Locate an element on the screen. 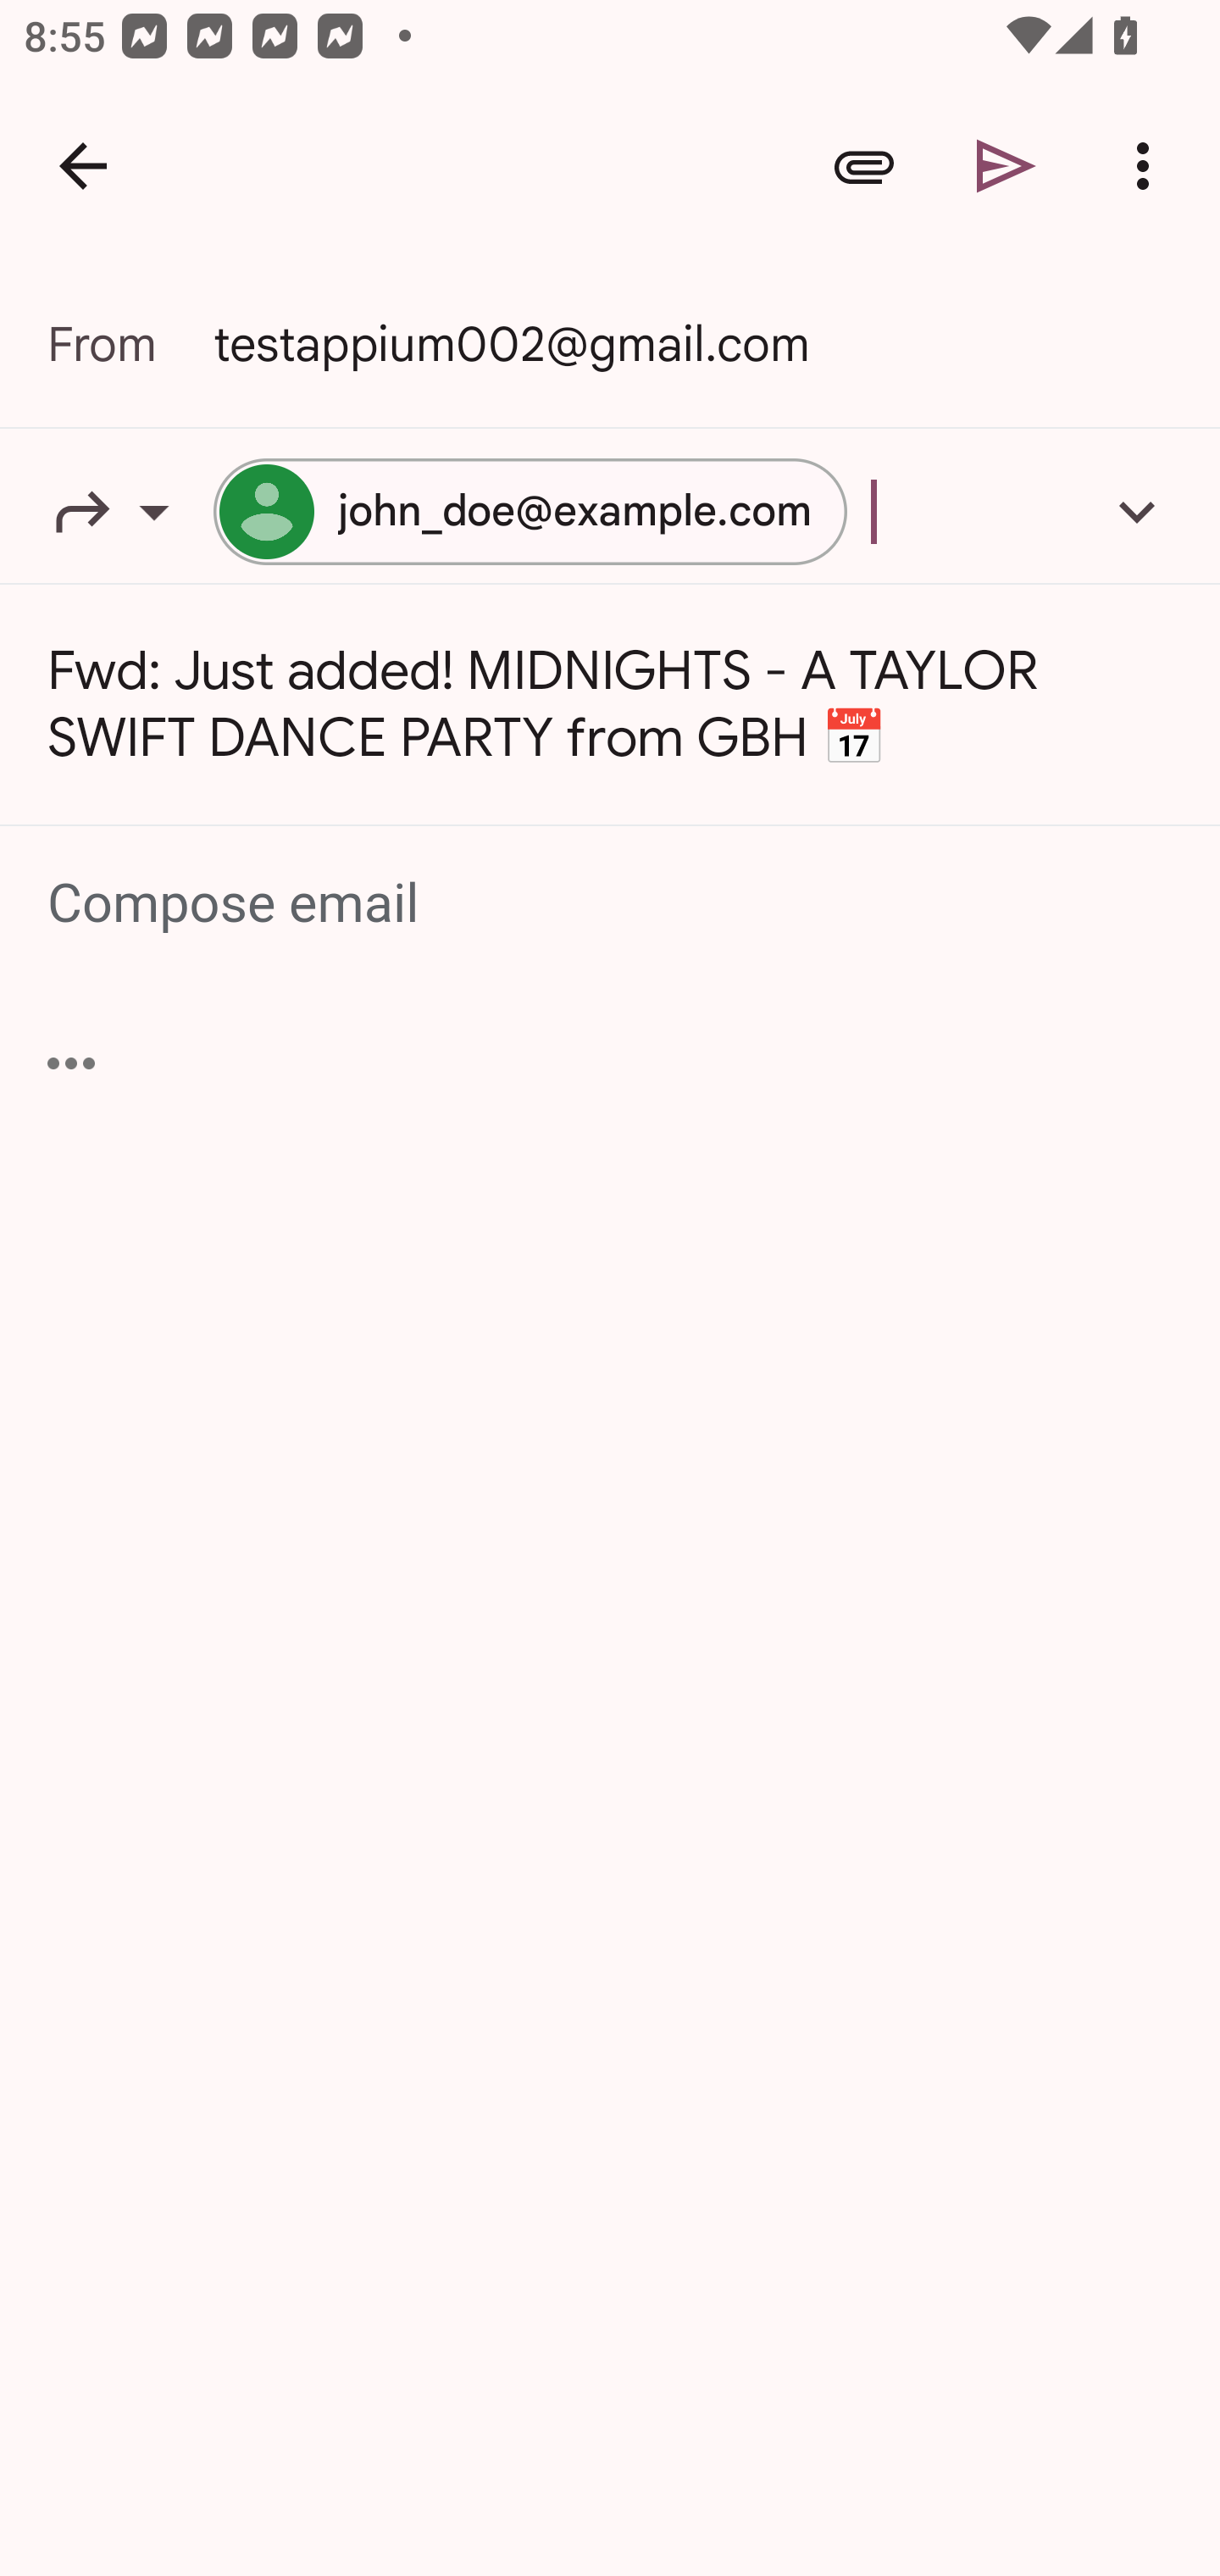 Image resolution: width=1220 pixels, height=2576 pixels. Send is located at coordinates (1006, 166).